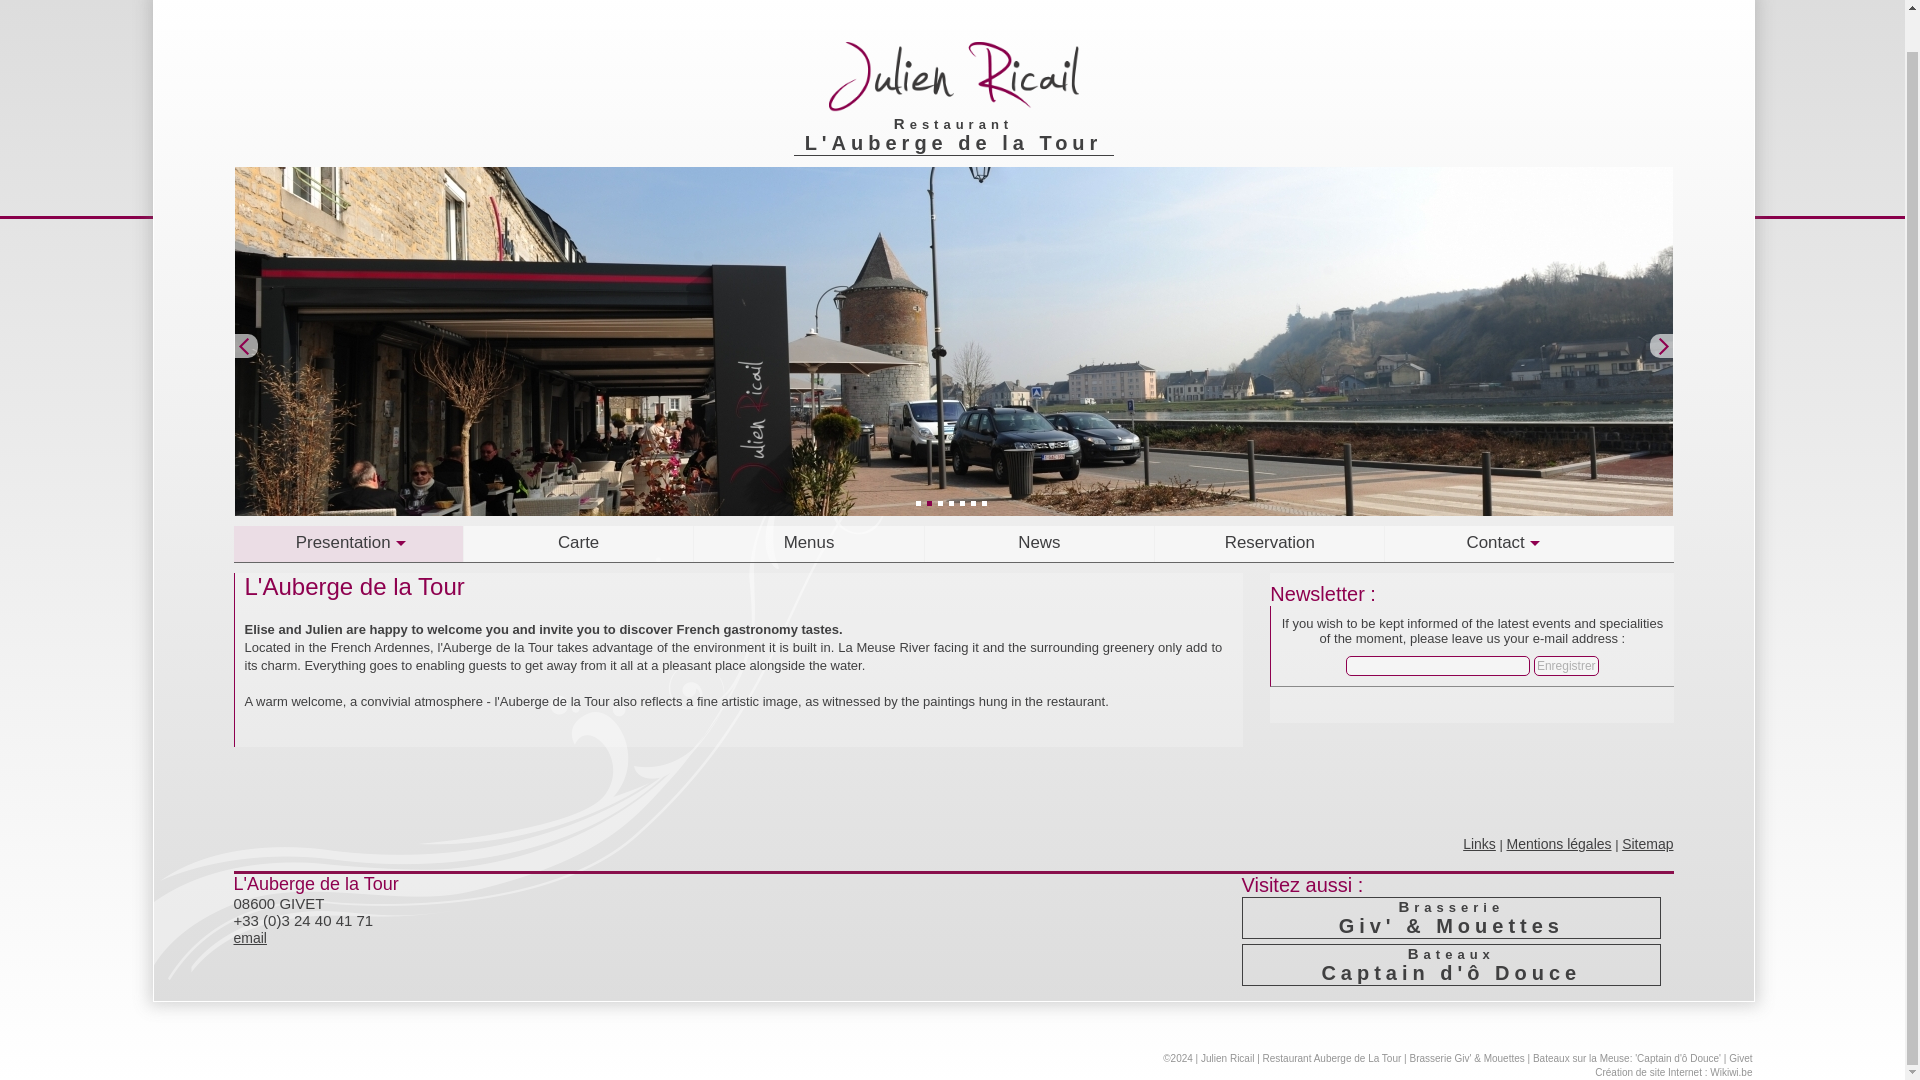  I want to click on Enregistrer, so click(1566, 666).